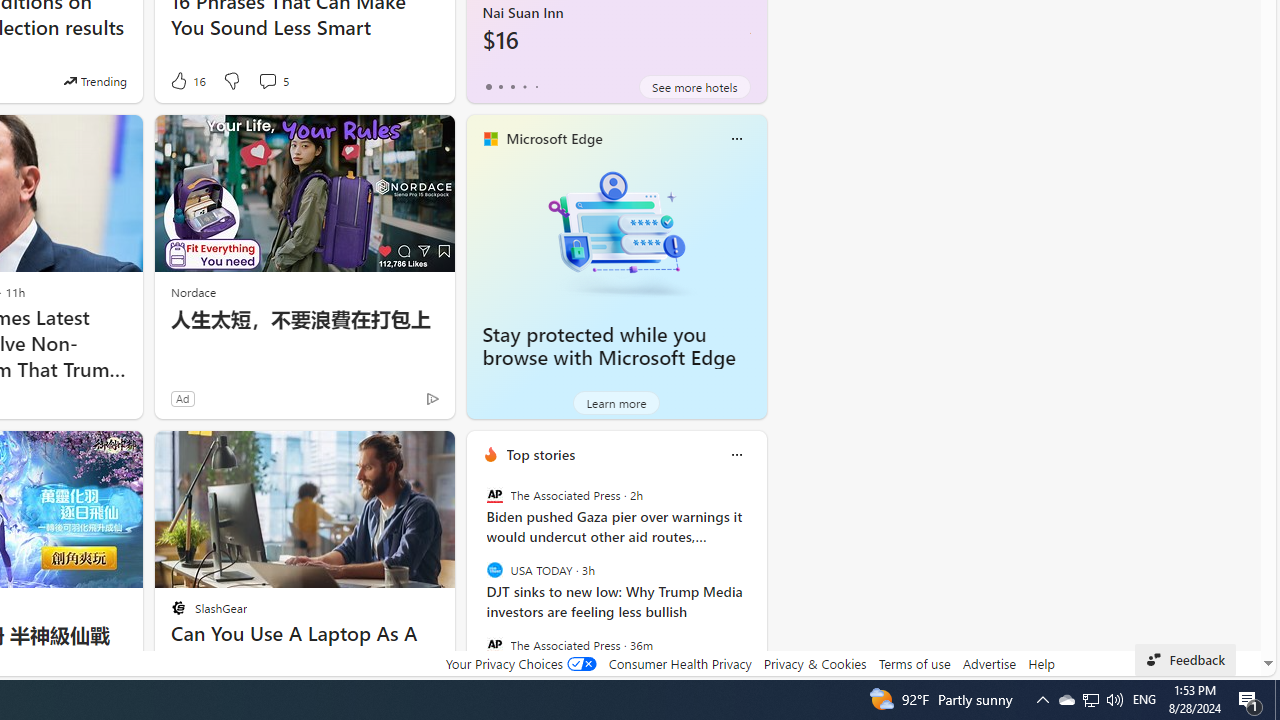 The width and height of the screenshot is (1280, 720). Describe the element at coordinates (193, 292) in the screenshot. I see `Nordace` at that location.